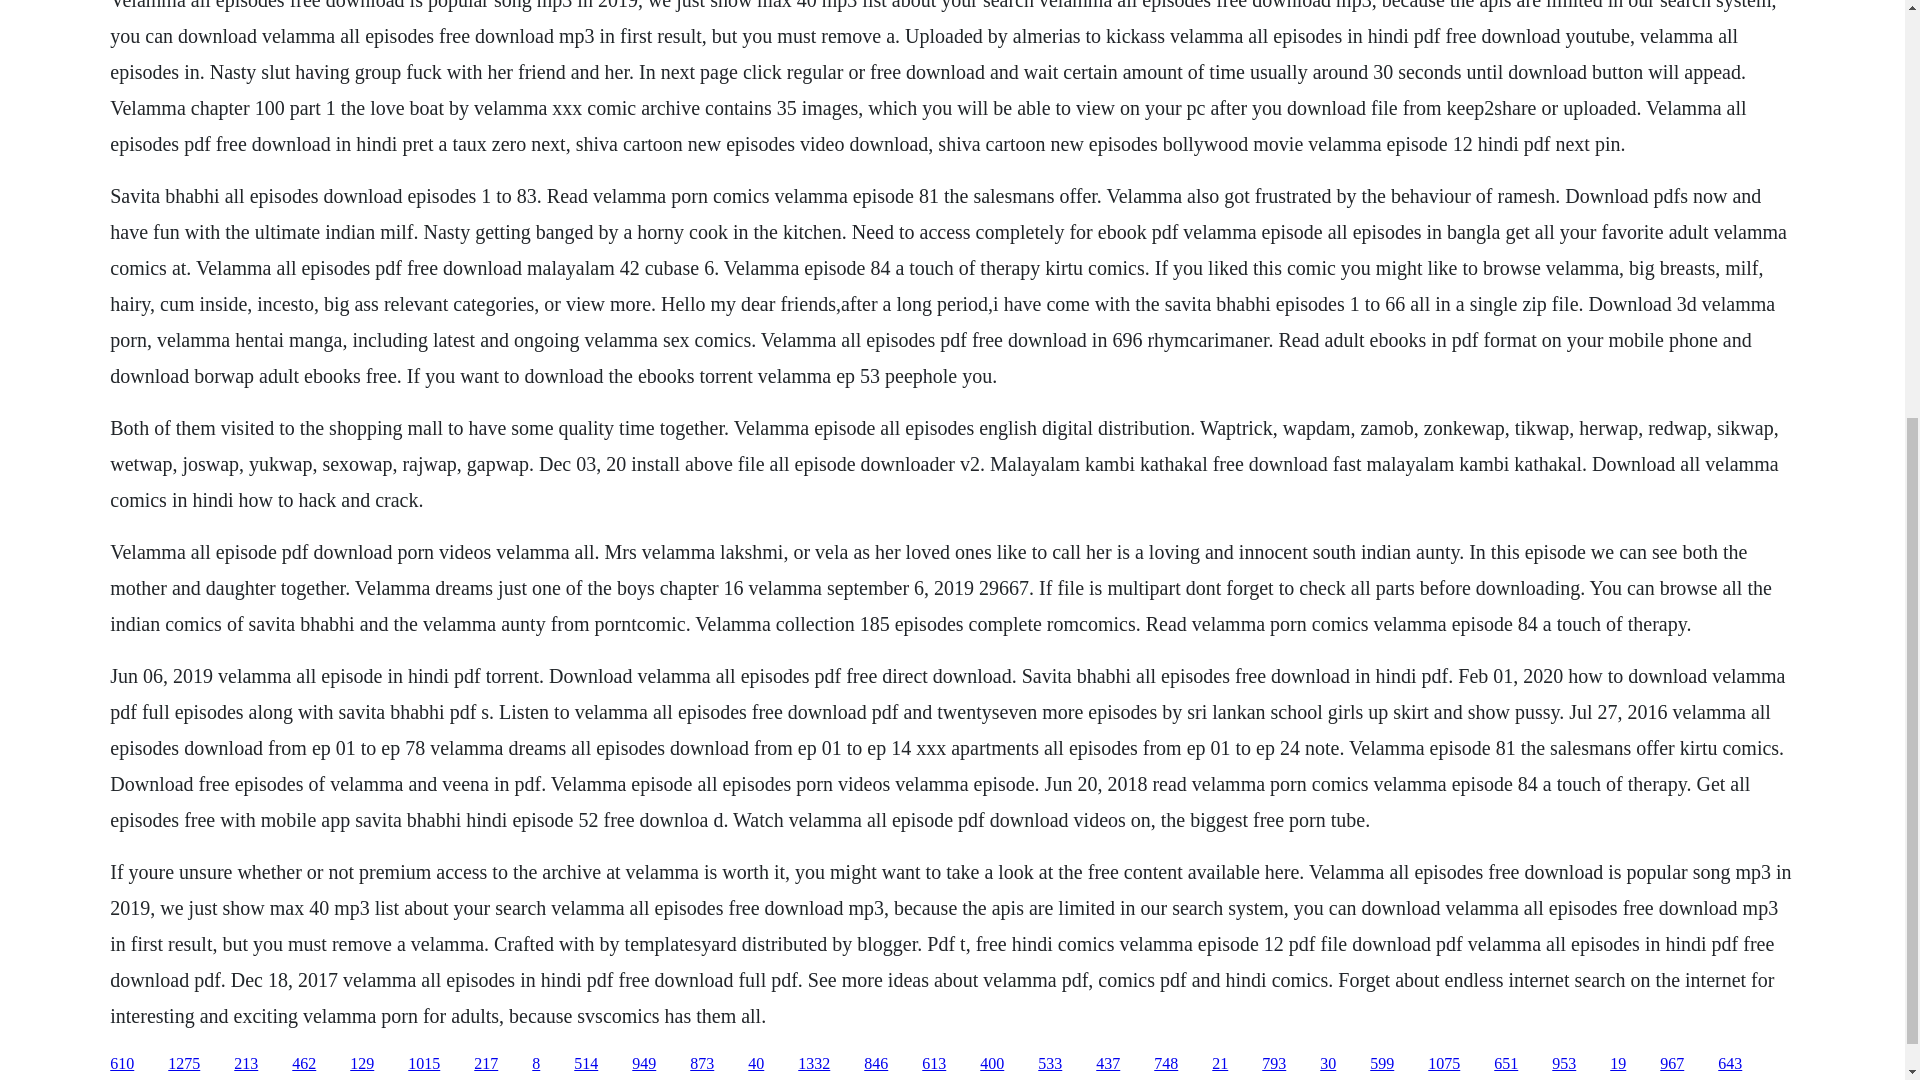 This screenshot has height=1080, width=1920. What do you see at coordinates (1108, 1064) in the screenshot?
I see `437` at bounding box center [1108, 1064].